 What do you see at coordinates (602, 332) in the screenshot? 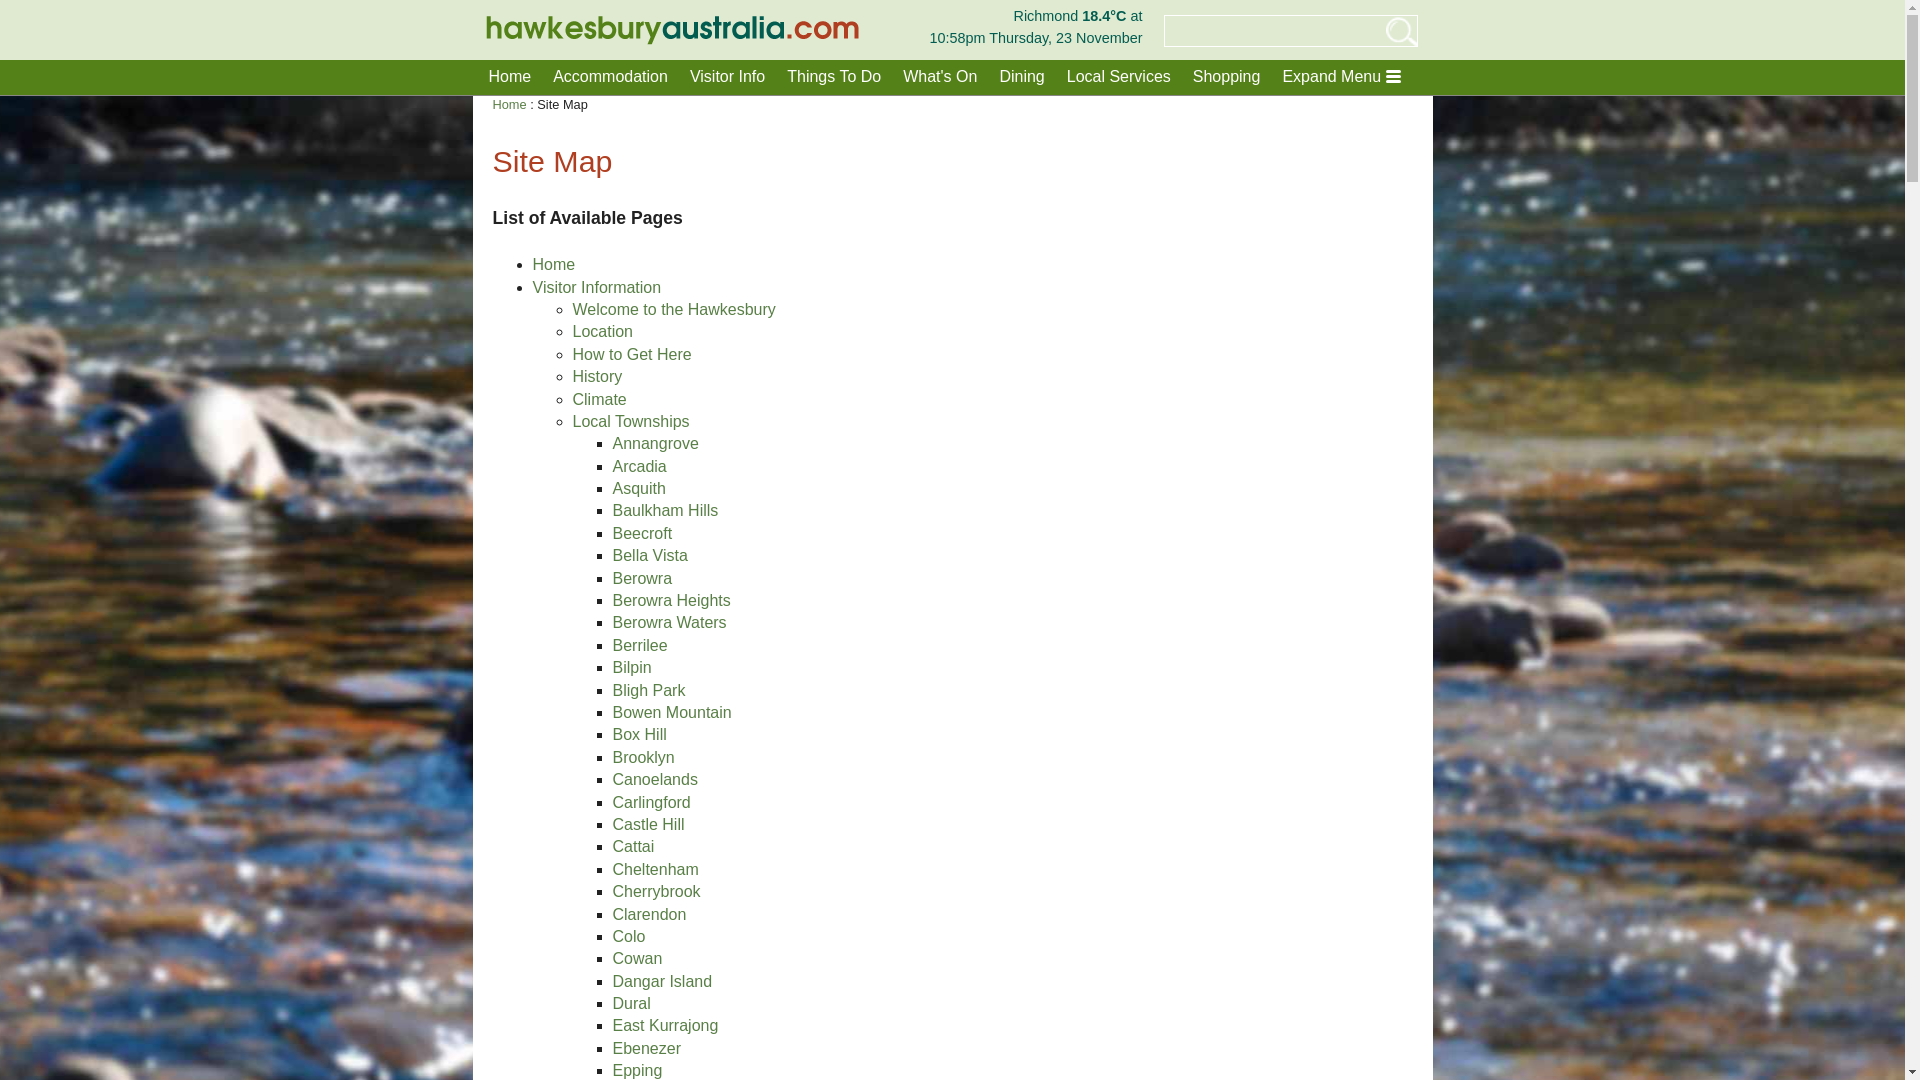
I see `Location` at bounding box center [602, 332].